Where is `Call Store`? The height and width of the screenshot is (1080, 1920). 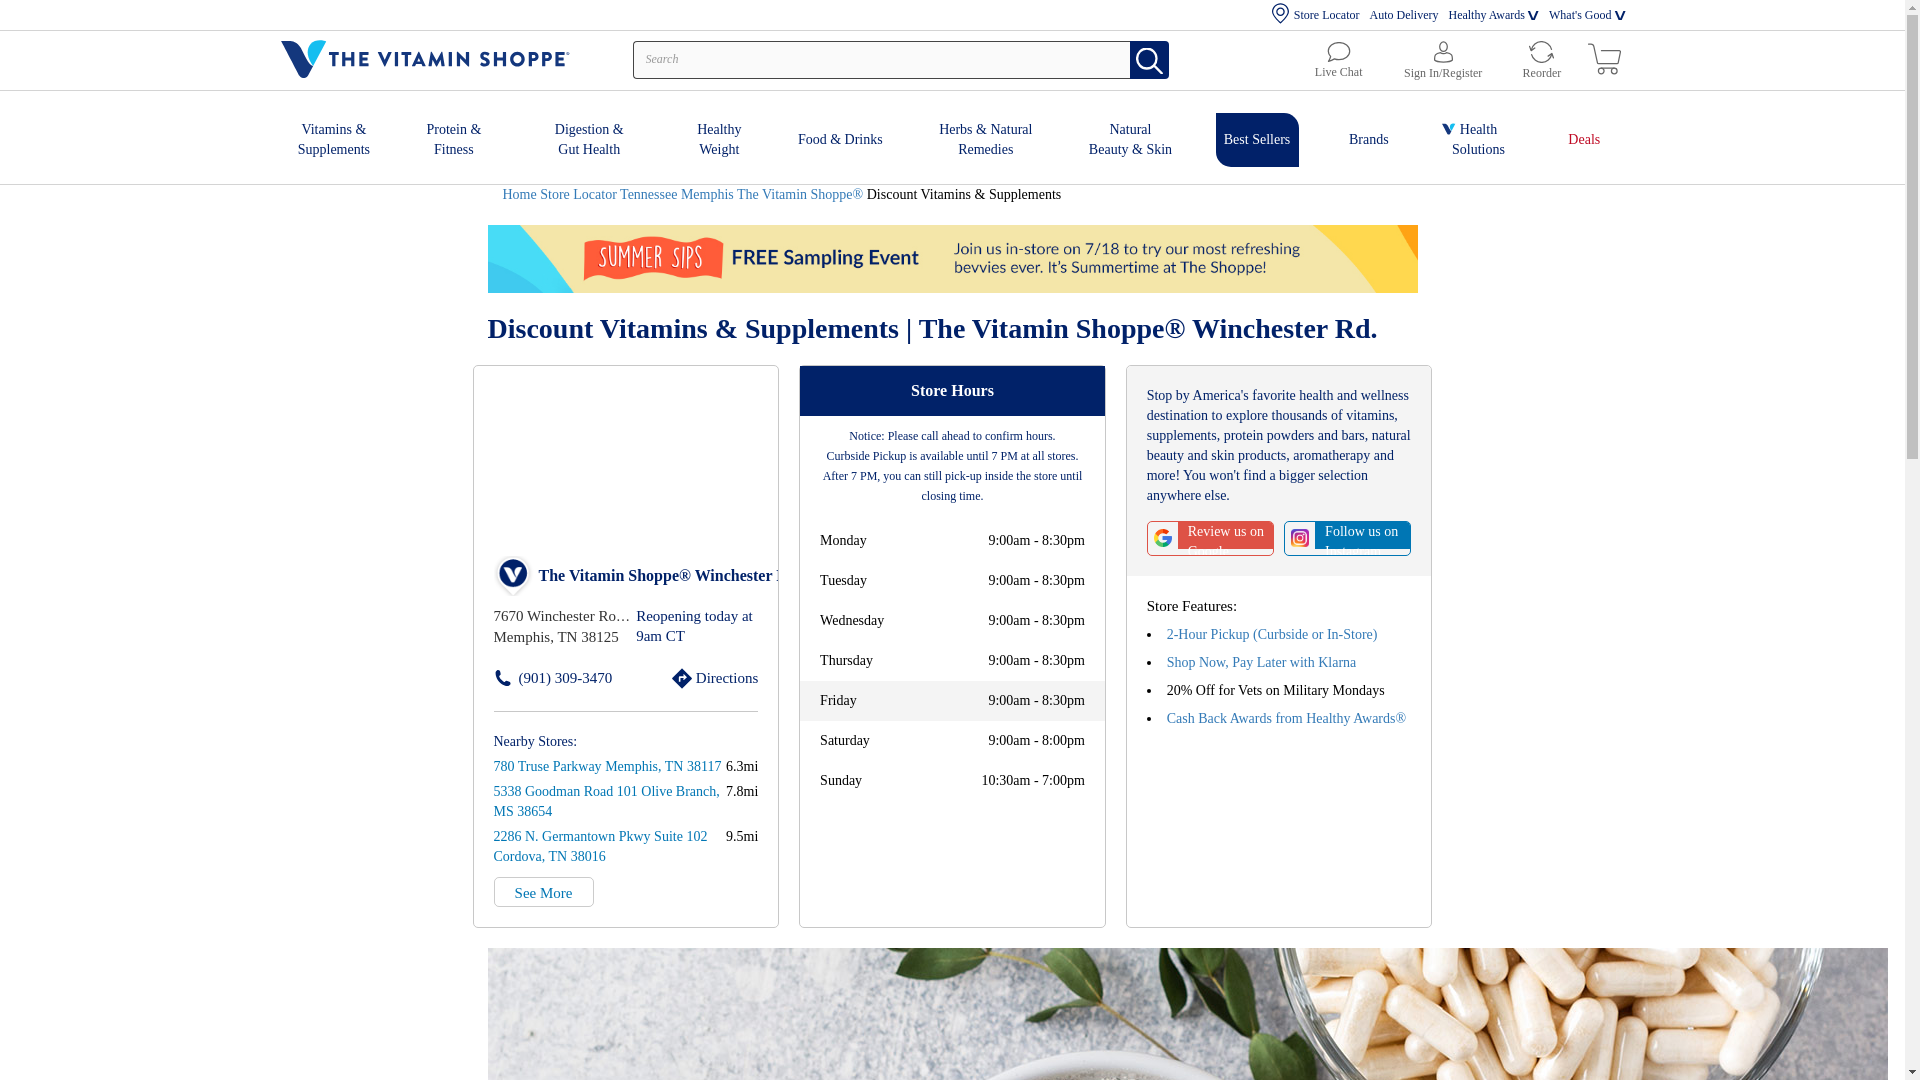 Call Store is located at coordinates (522, 678).